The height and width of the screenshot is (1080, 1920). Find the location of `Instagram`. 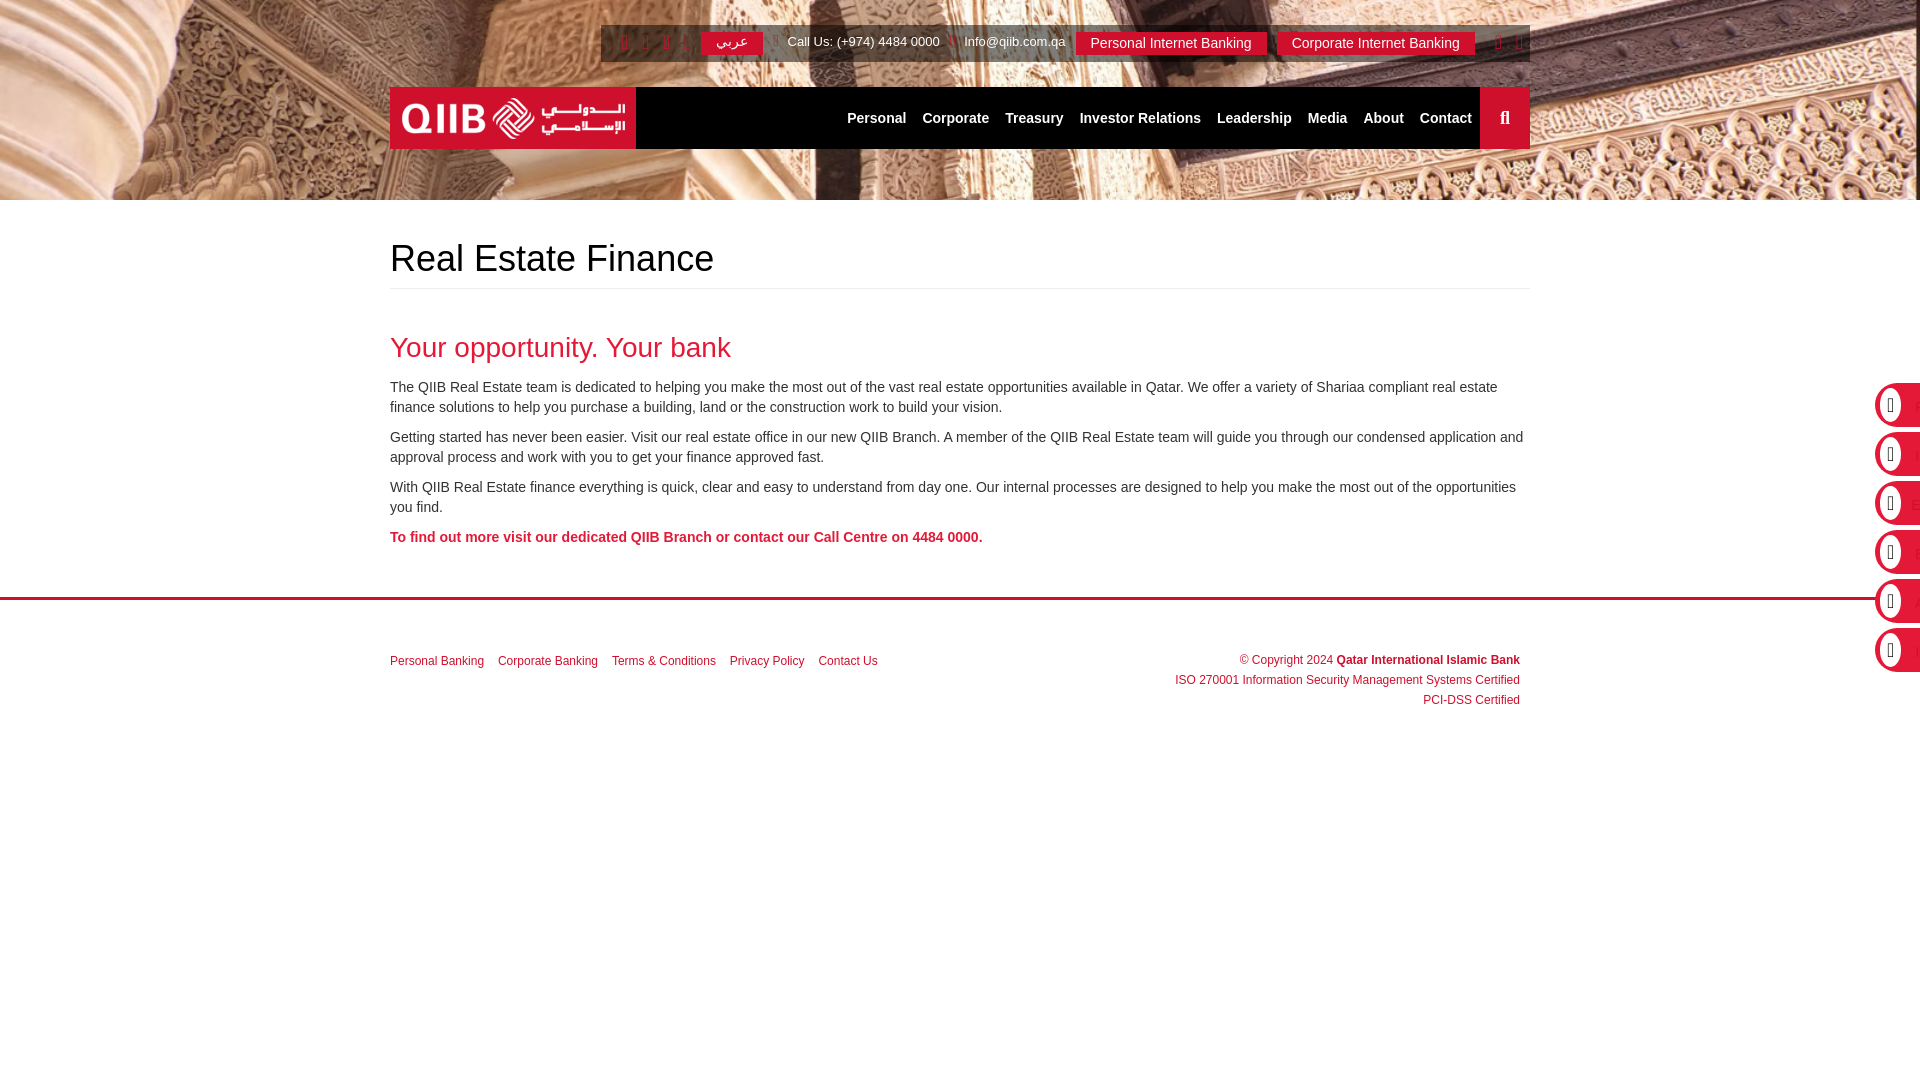

Instagram is located at coordinates (620, 44).